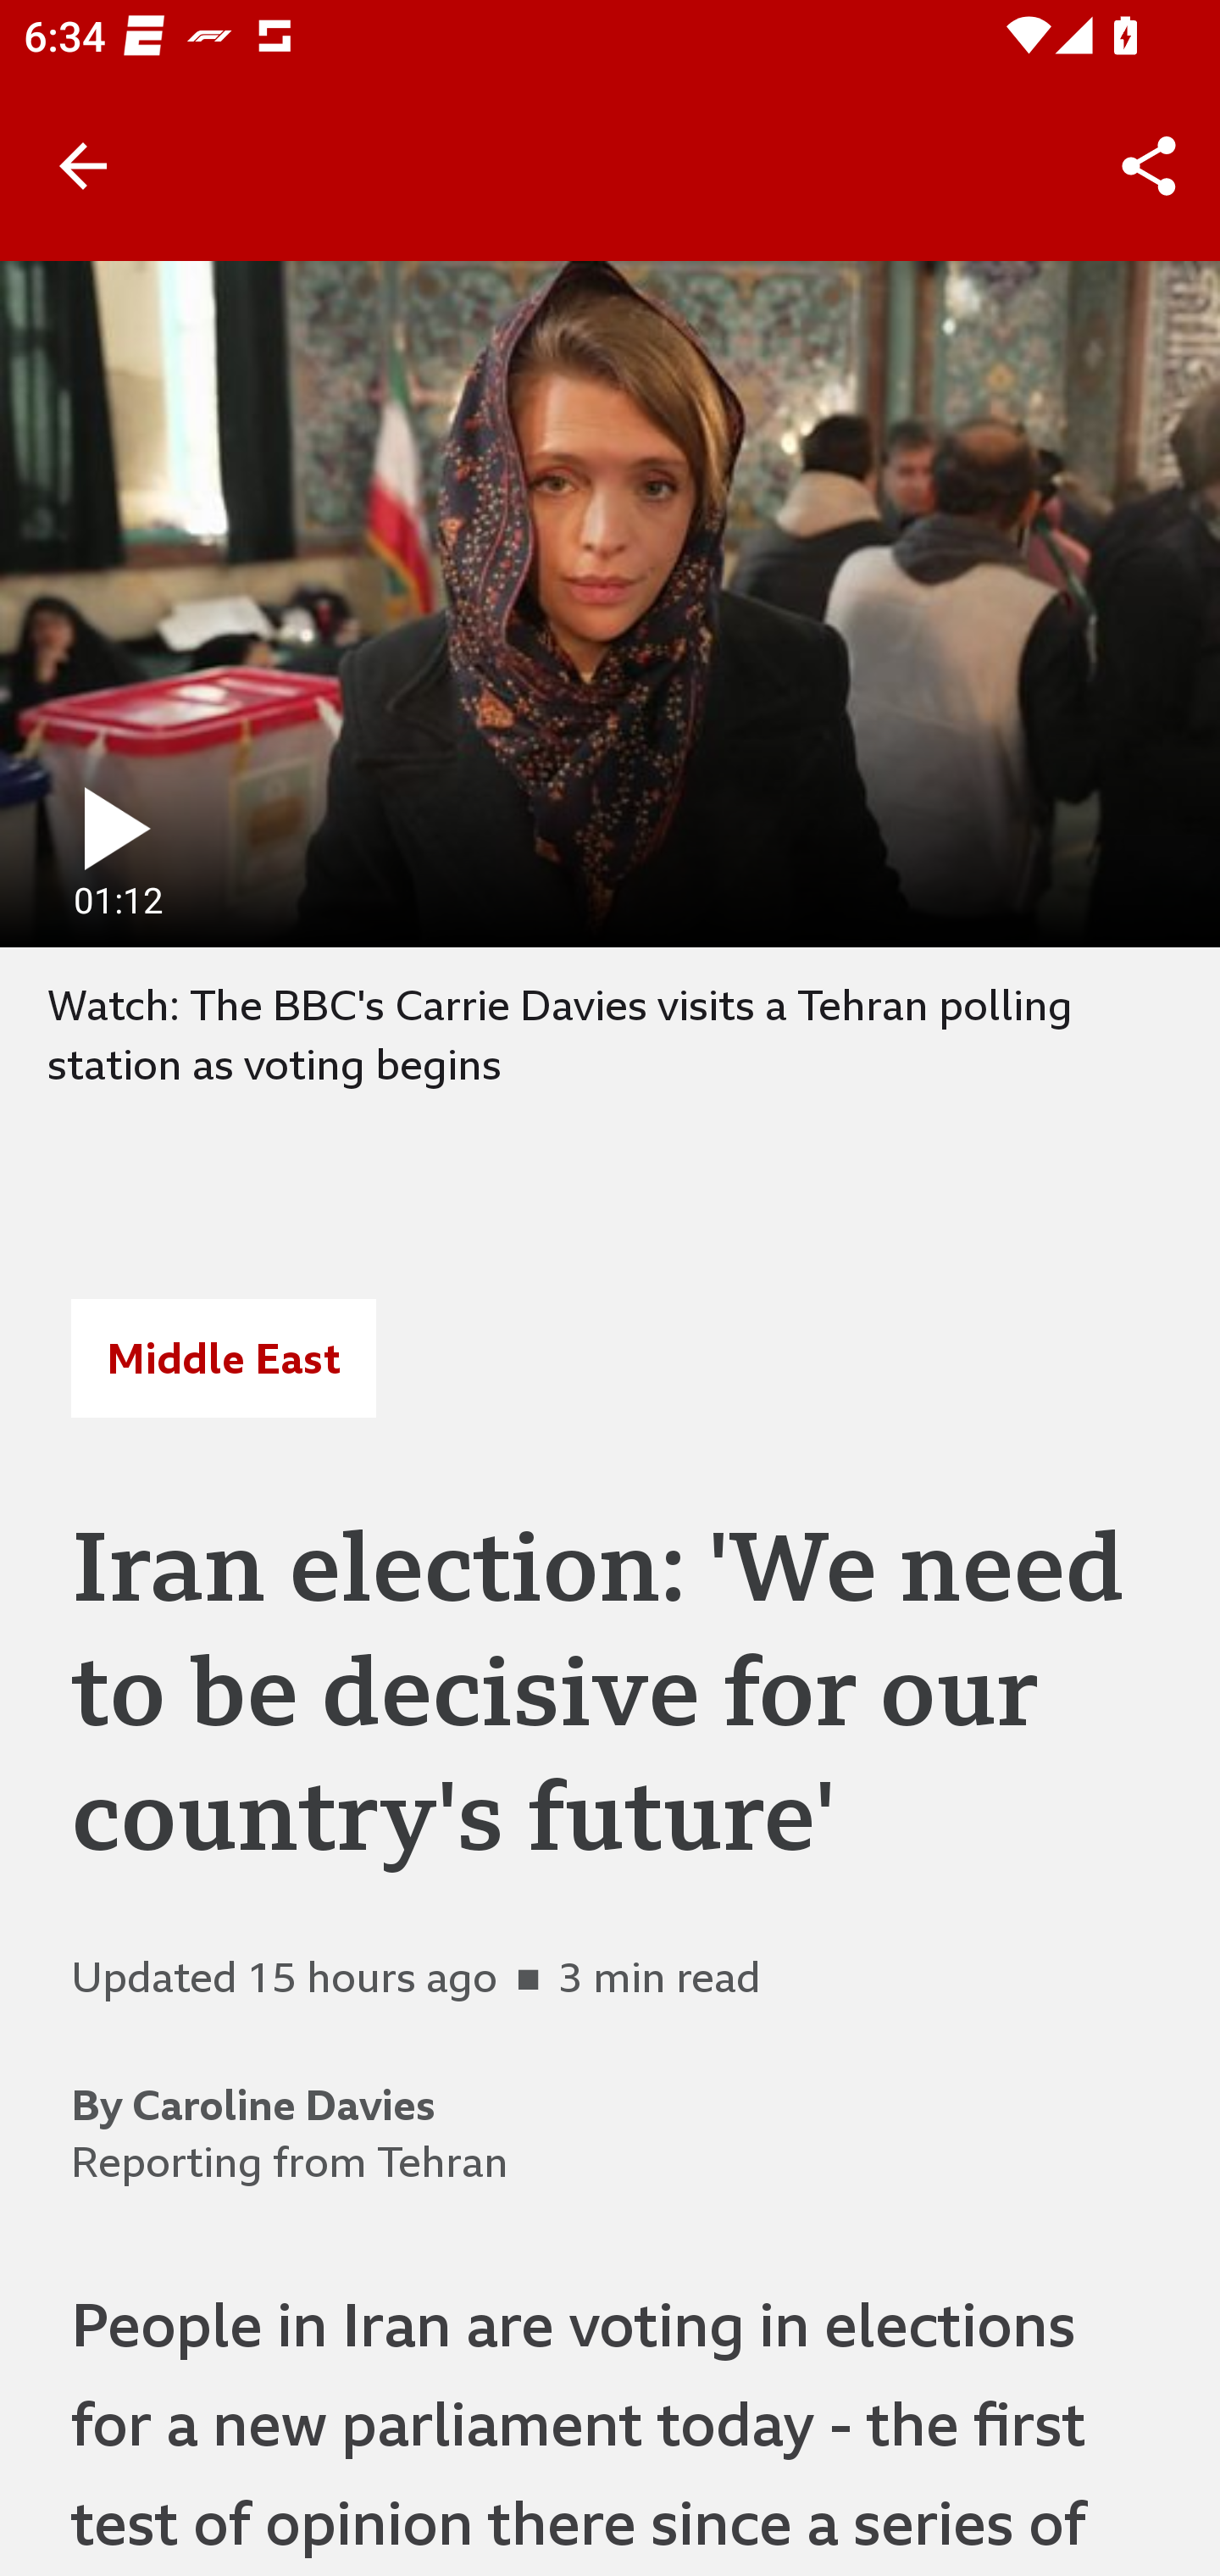 This screenshot has height=2576, width=1220. What do you see at coordinates (610, 603) in the screenshot?
I see `play fullscreen 01:12 1 minute, 12 seconds` at bounding box center [610, 603].